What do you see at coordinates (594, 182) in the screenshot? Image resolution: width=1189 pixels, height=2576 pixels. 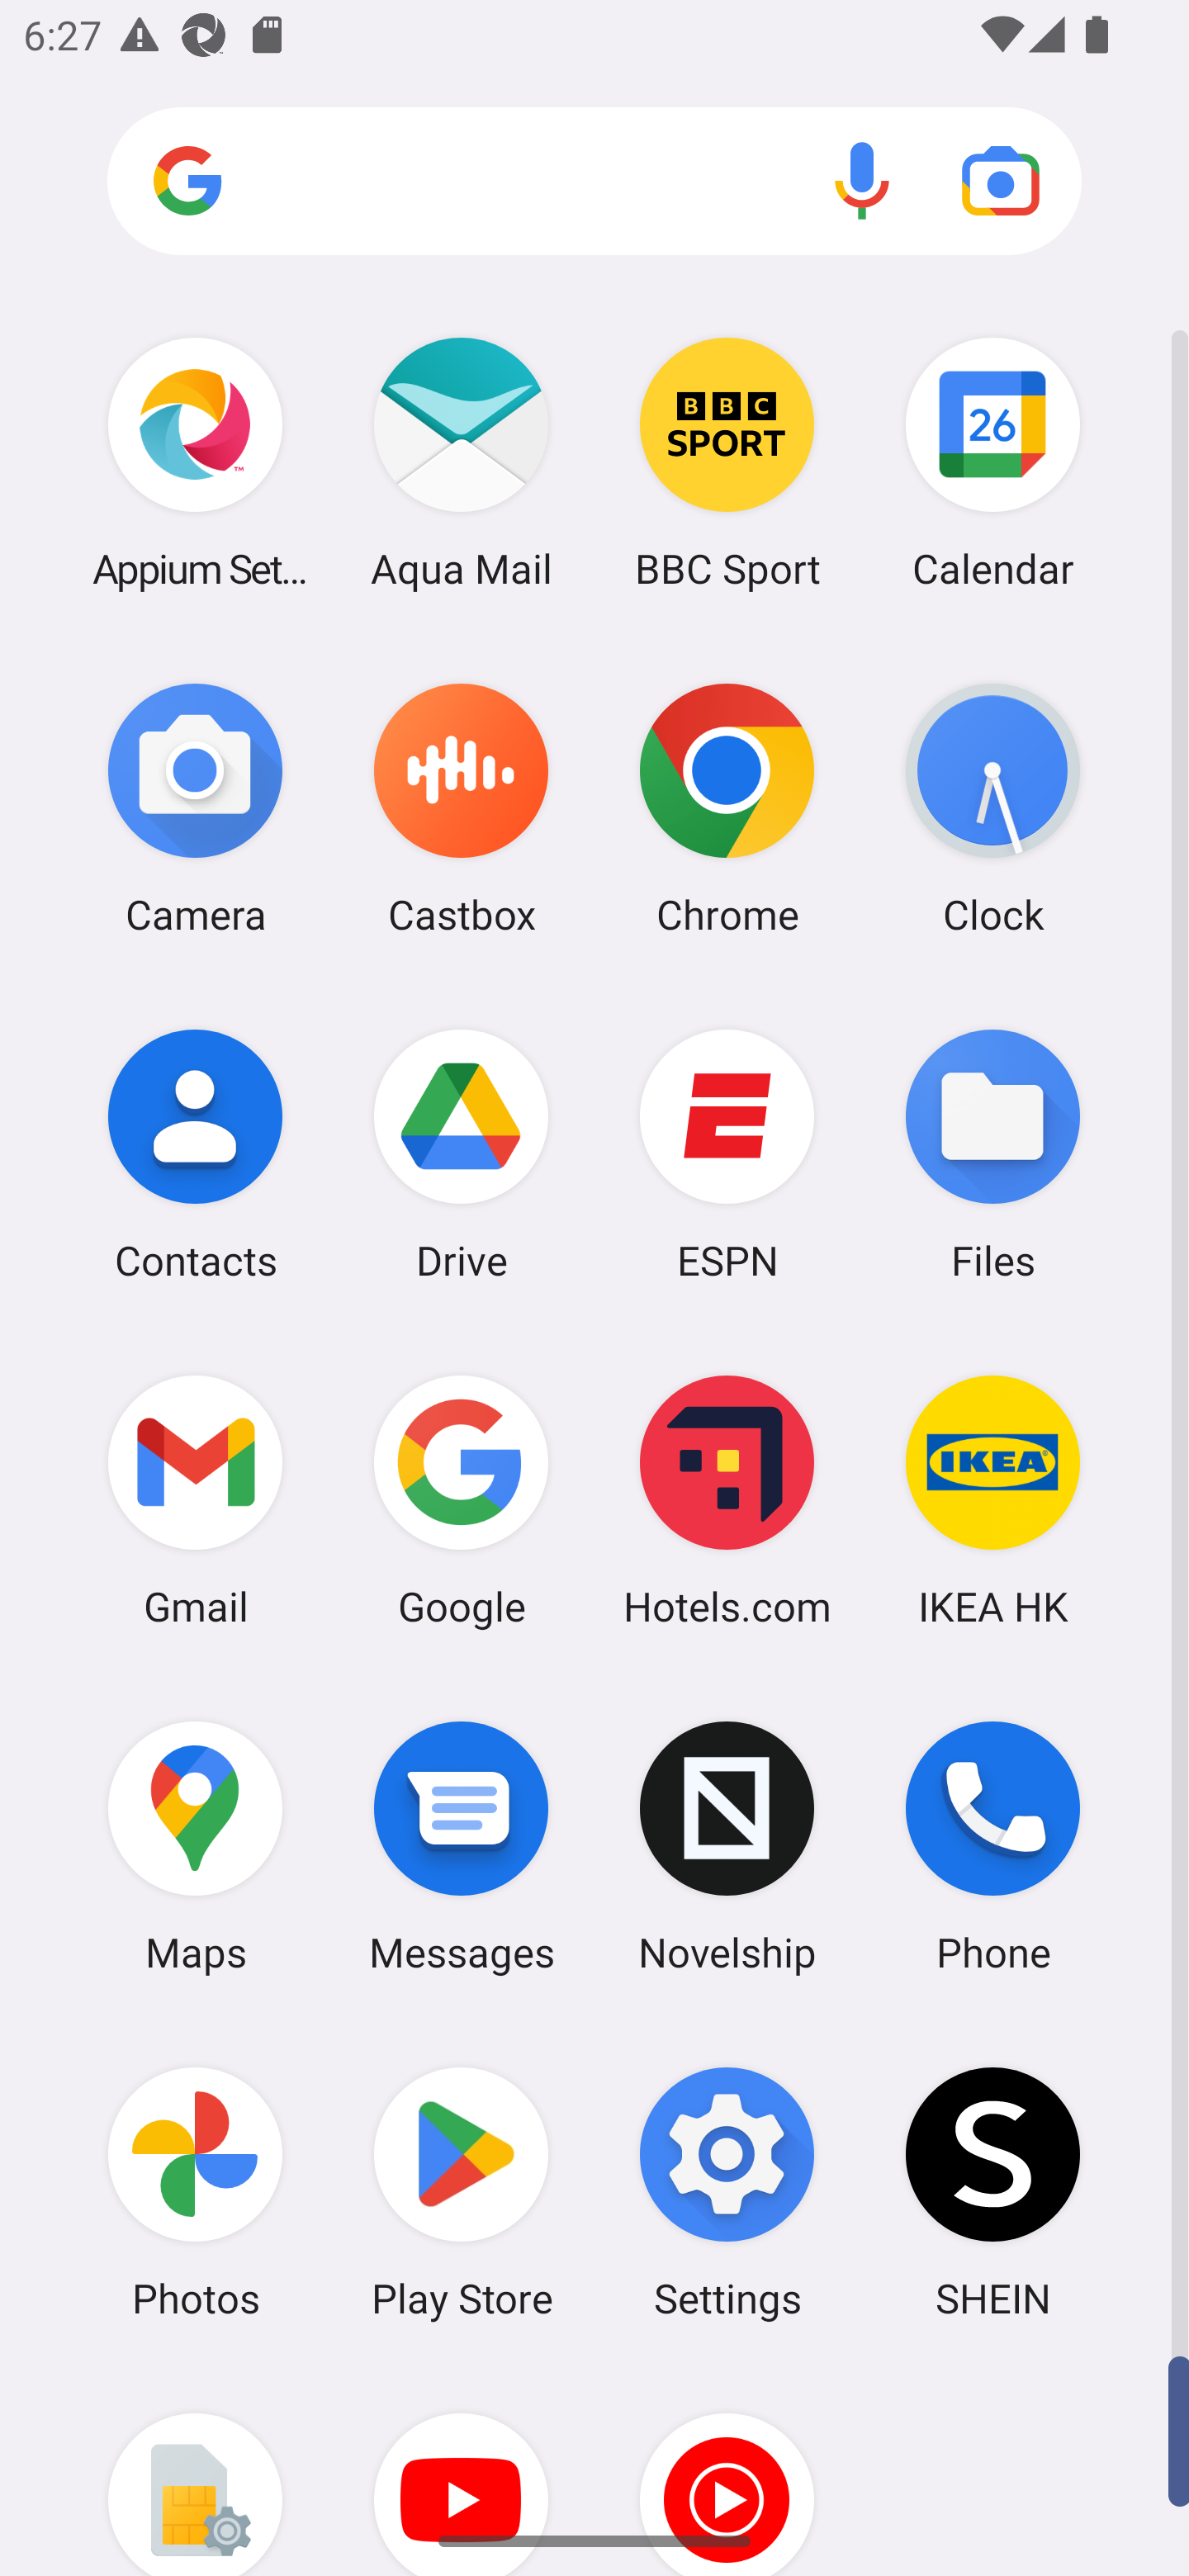 I see `Search apps, web and more` at bounding box center [594, 182].